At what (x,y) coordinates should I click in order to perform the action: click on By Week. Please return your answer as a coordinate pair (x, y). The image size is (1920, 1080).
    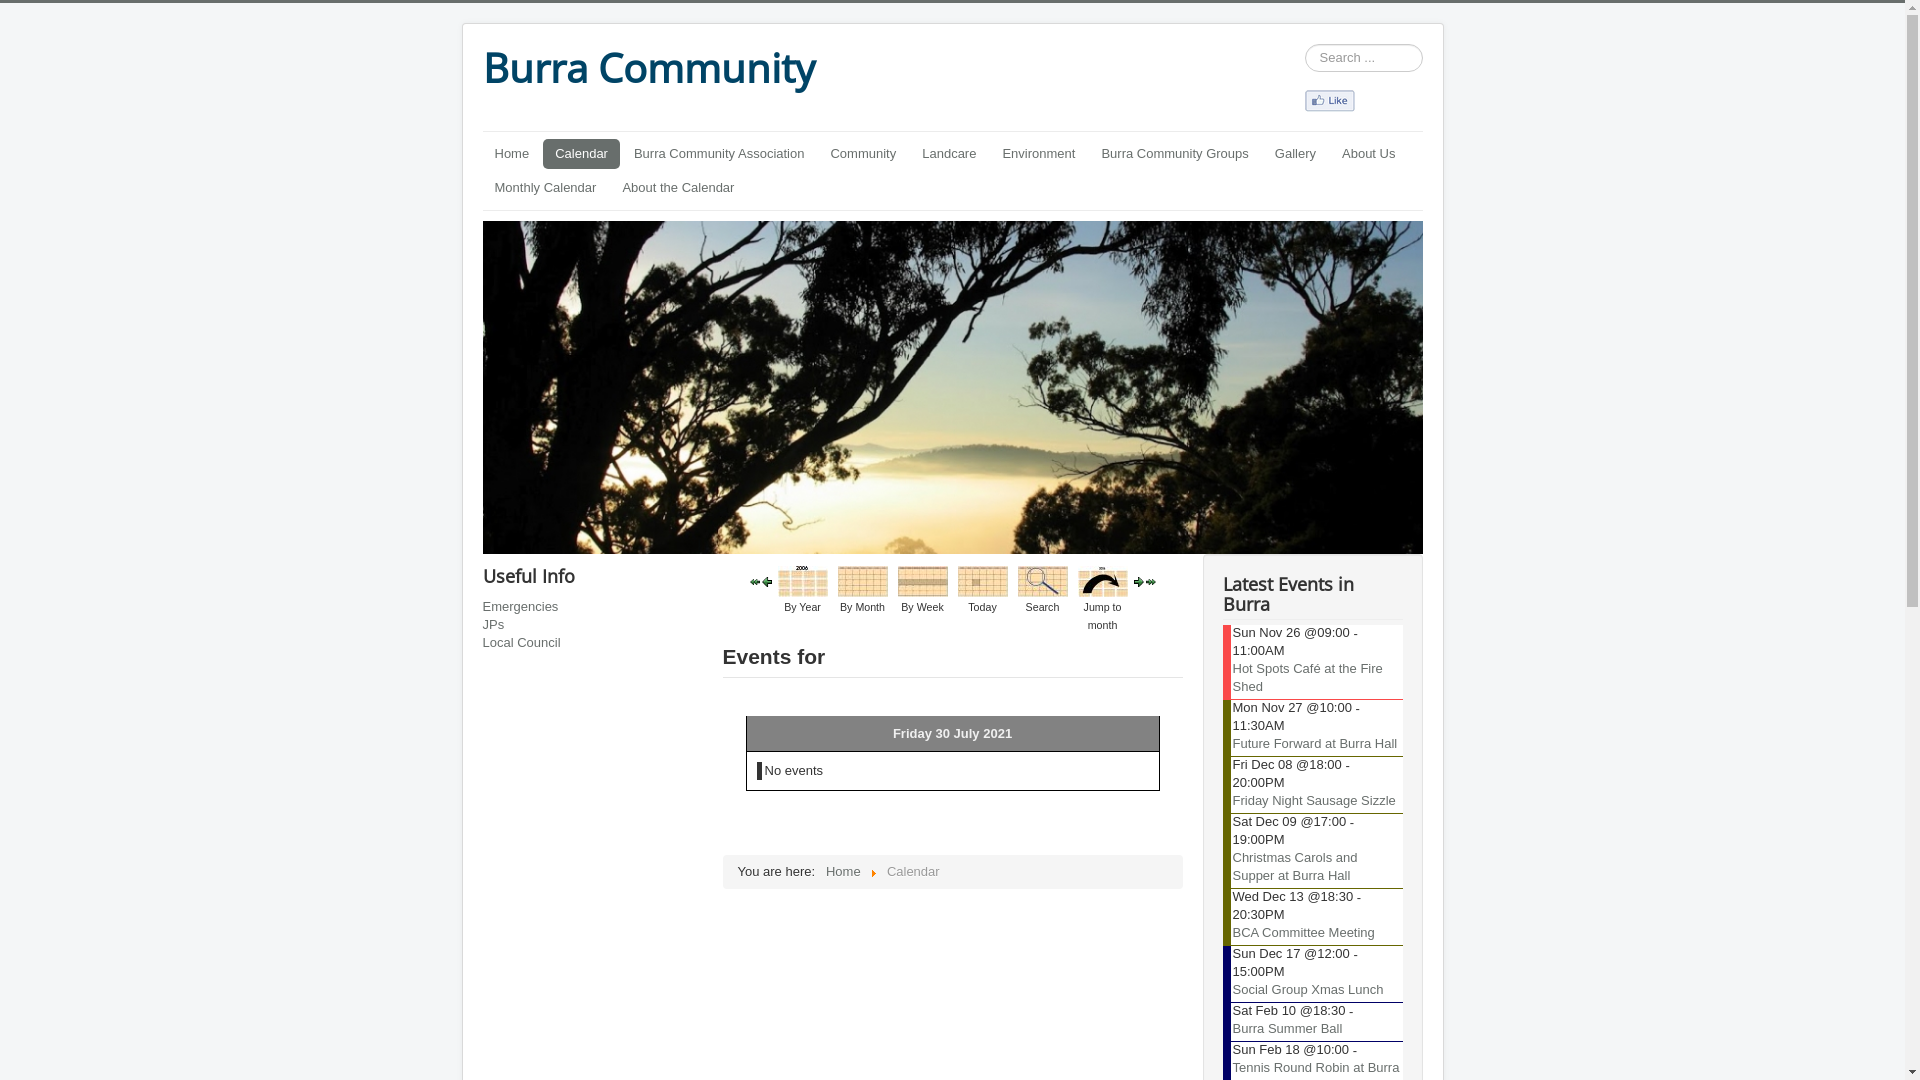
    Looking at the image, I should click on (923, 580).